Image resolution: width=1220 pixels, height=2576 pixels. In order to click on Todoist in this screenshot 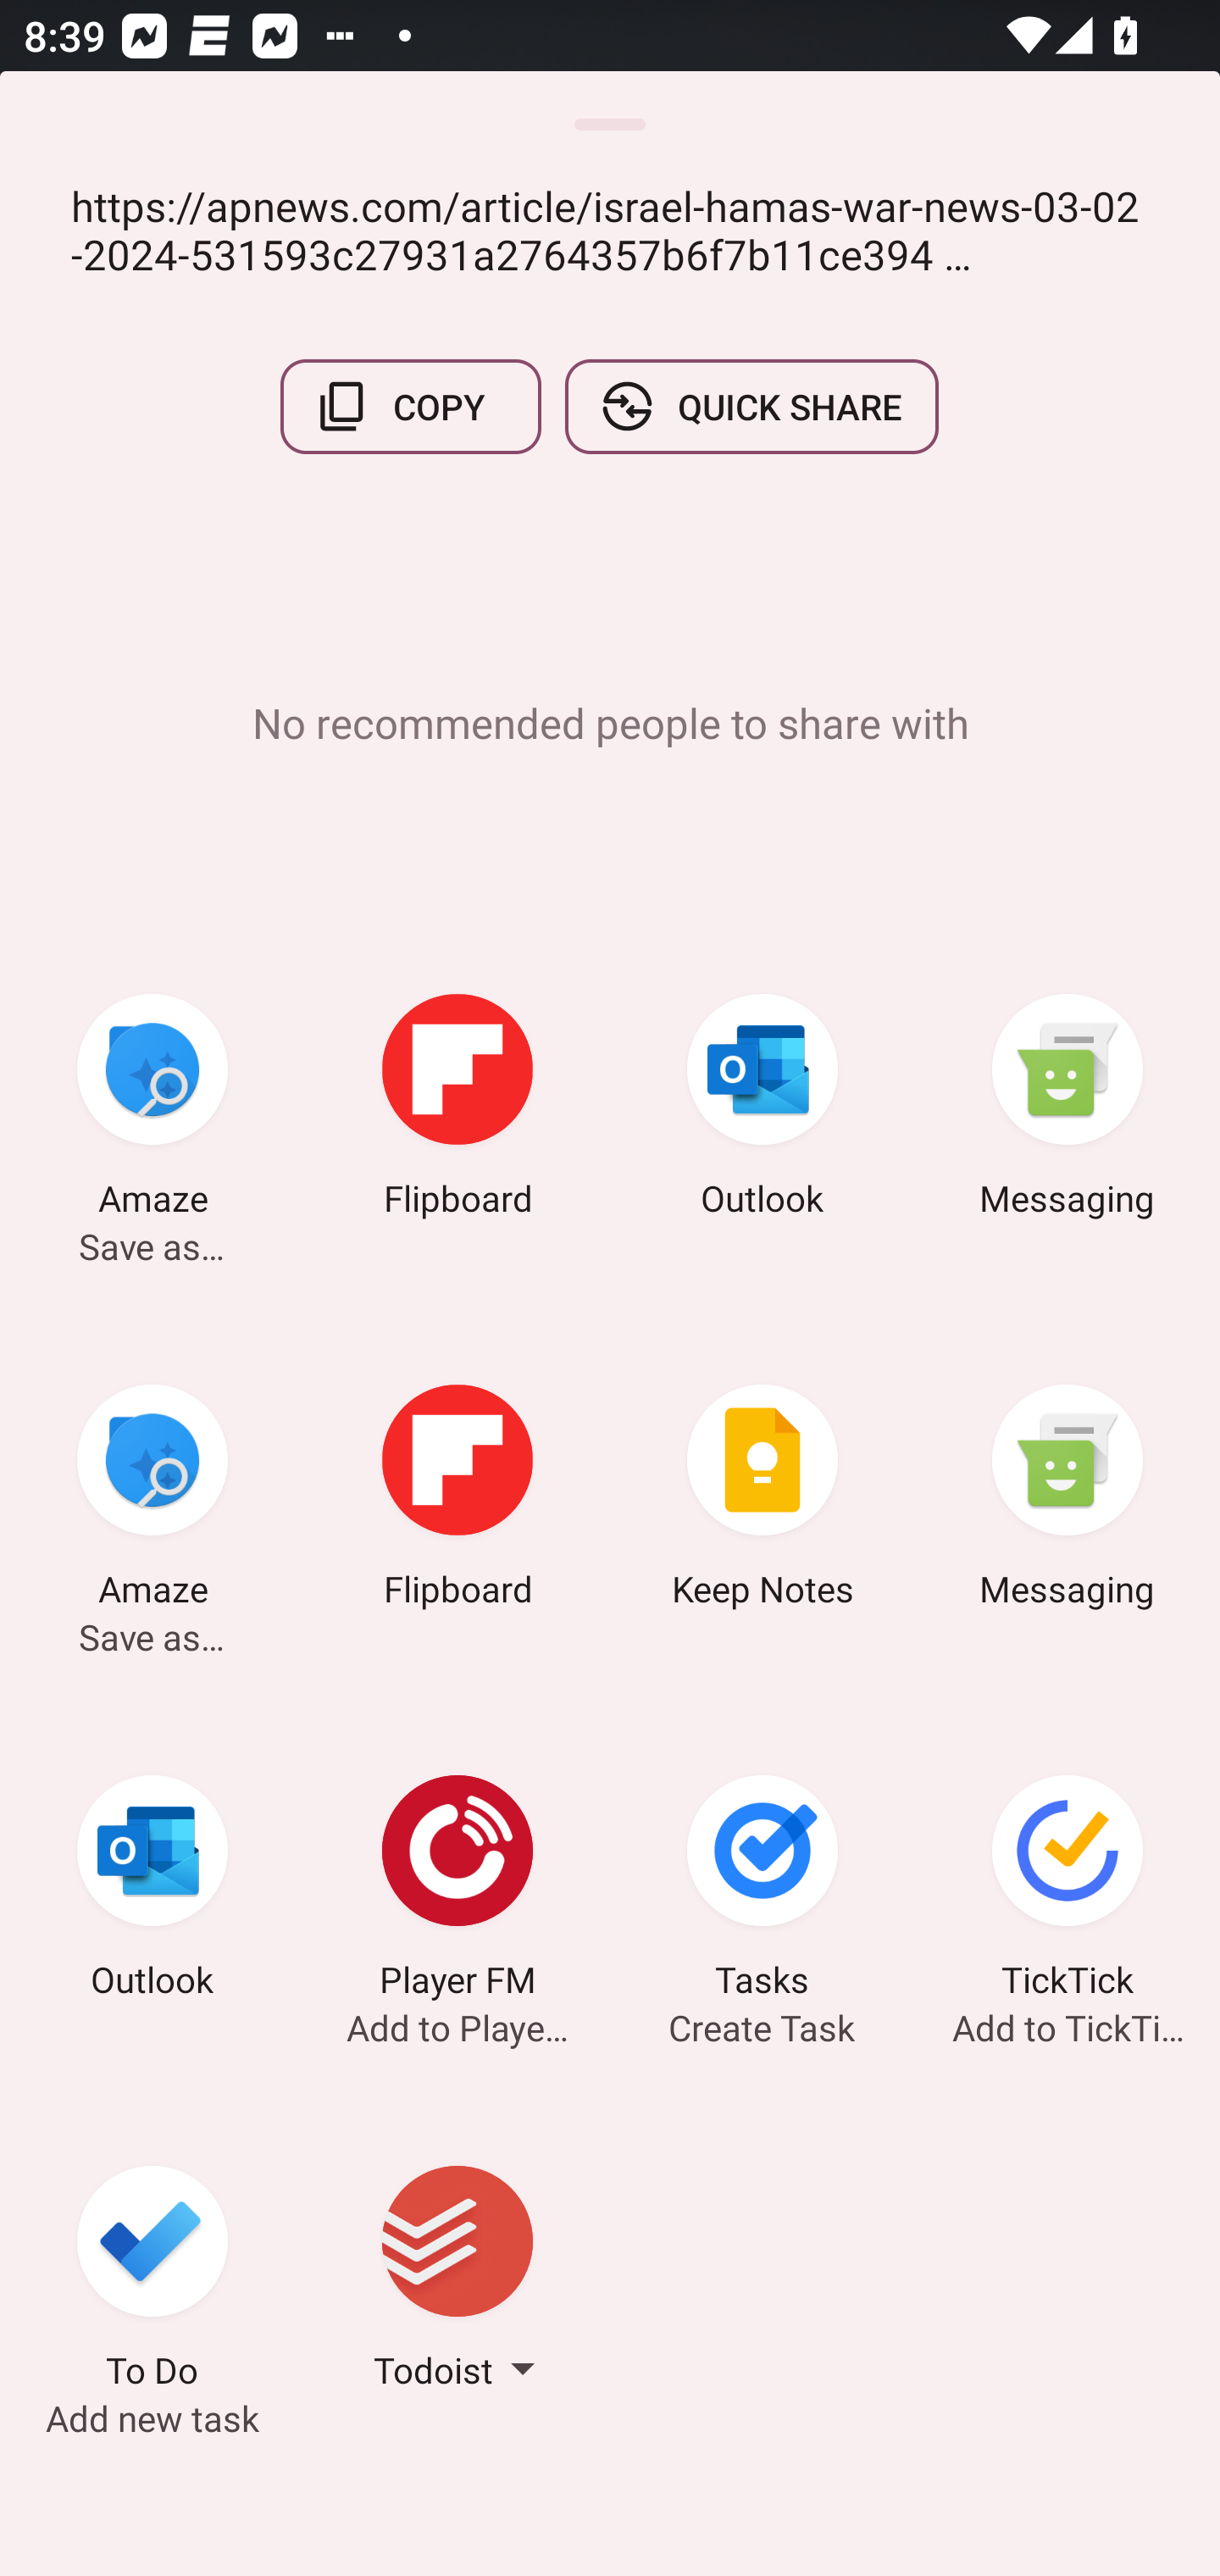, I will do `click(457, 2282)`.